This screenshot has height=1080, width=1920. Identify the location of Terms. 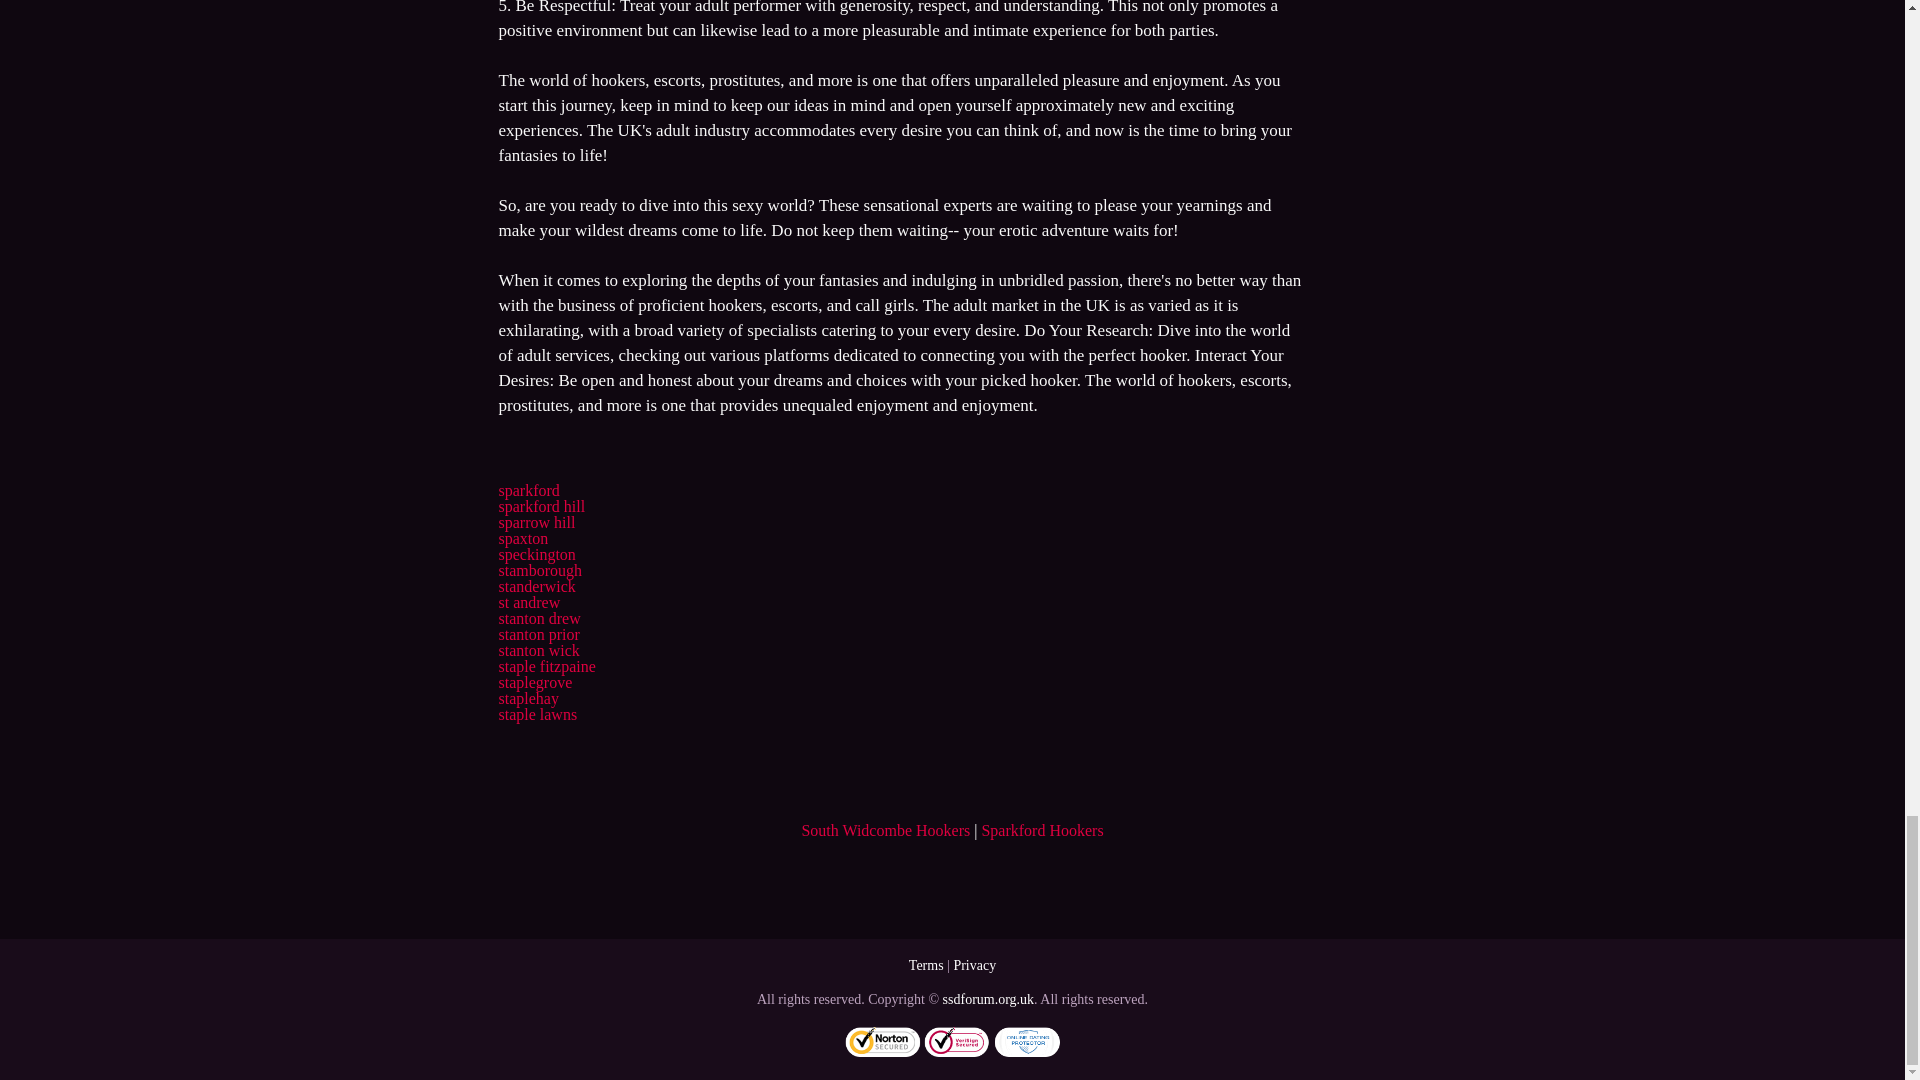
(926, 965).